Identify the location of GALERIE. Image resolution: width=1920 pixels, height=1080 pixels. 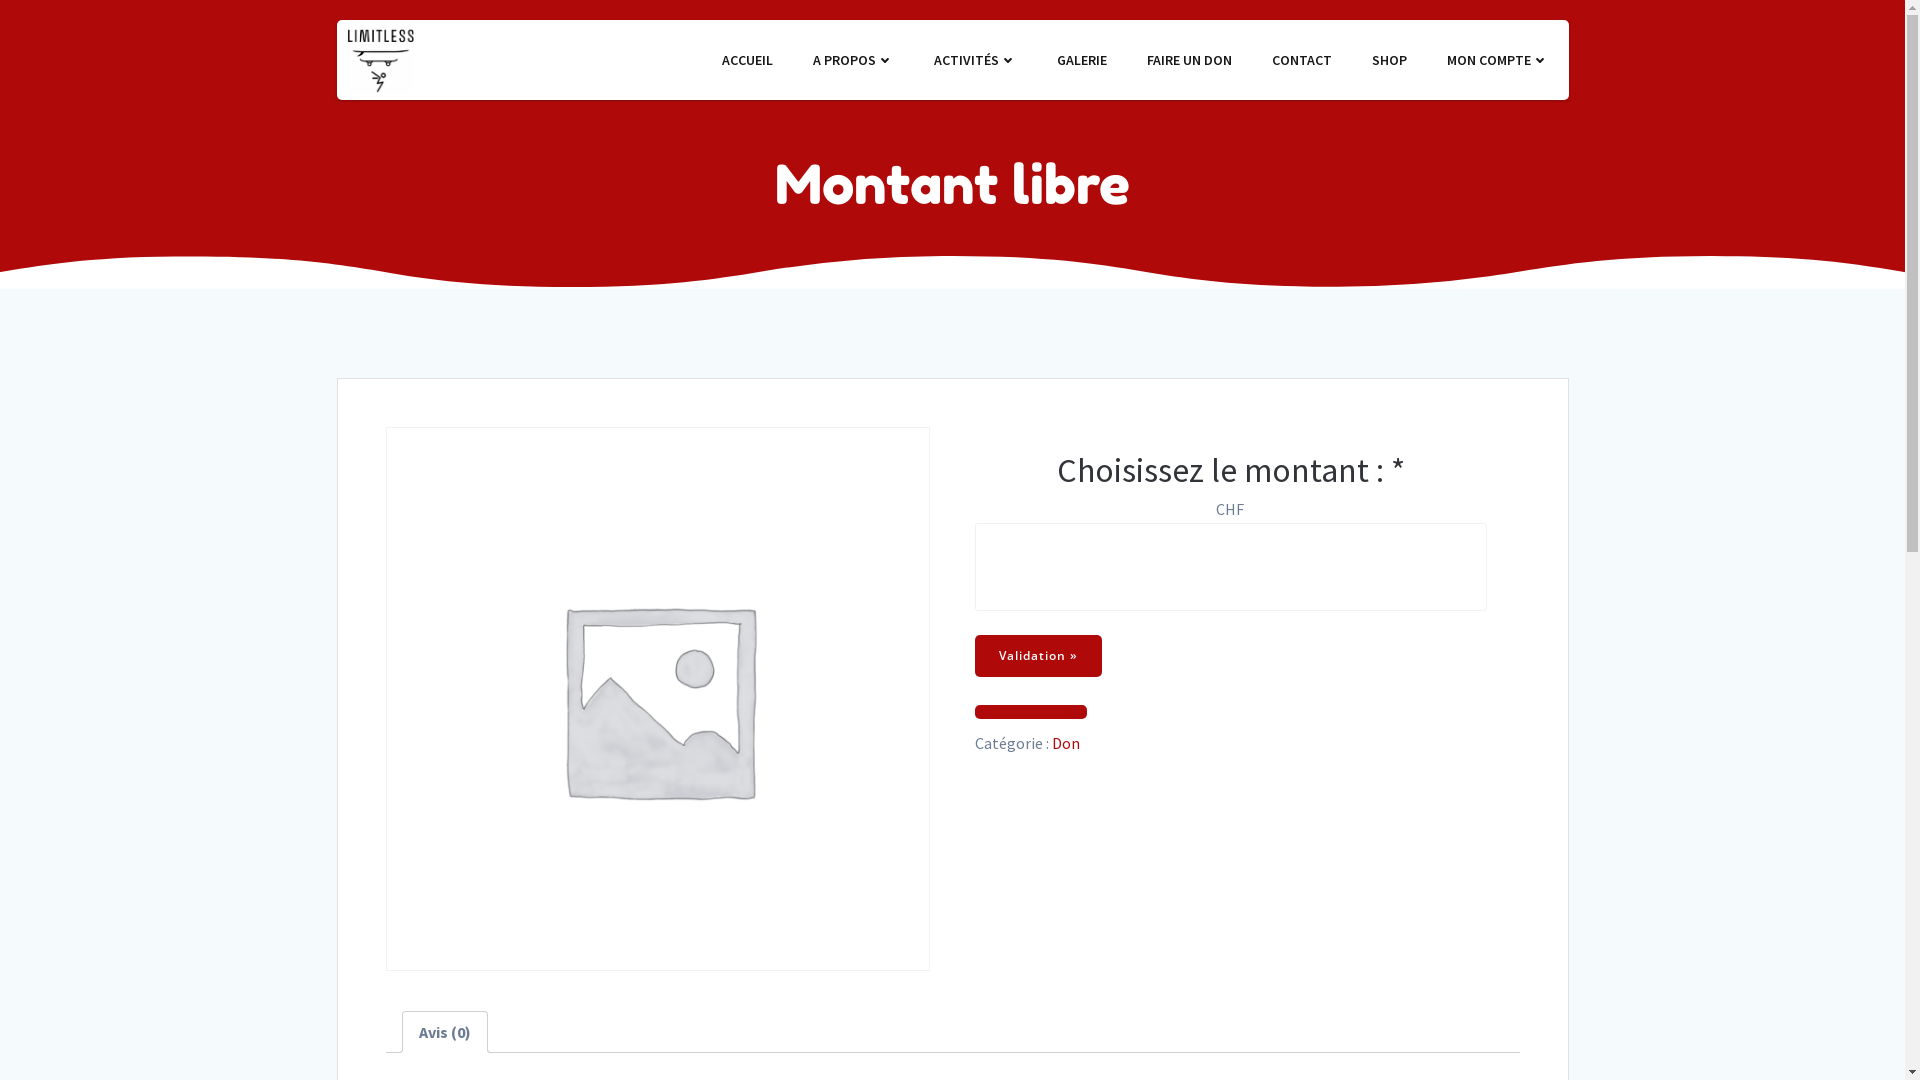
(1081, 60).